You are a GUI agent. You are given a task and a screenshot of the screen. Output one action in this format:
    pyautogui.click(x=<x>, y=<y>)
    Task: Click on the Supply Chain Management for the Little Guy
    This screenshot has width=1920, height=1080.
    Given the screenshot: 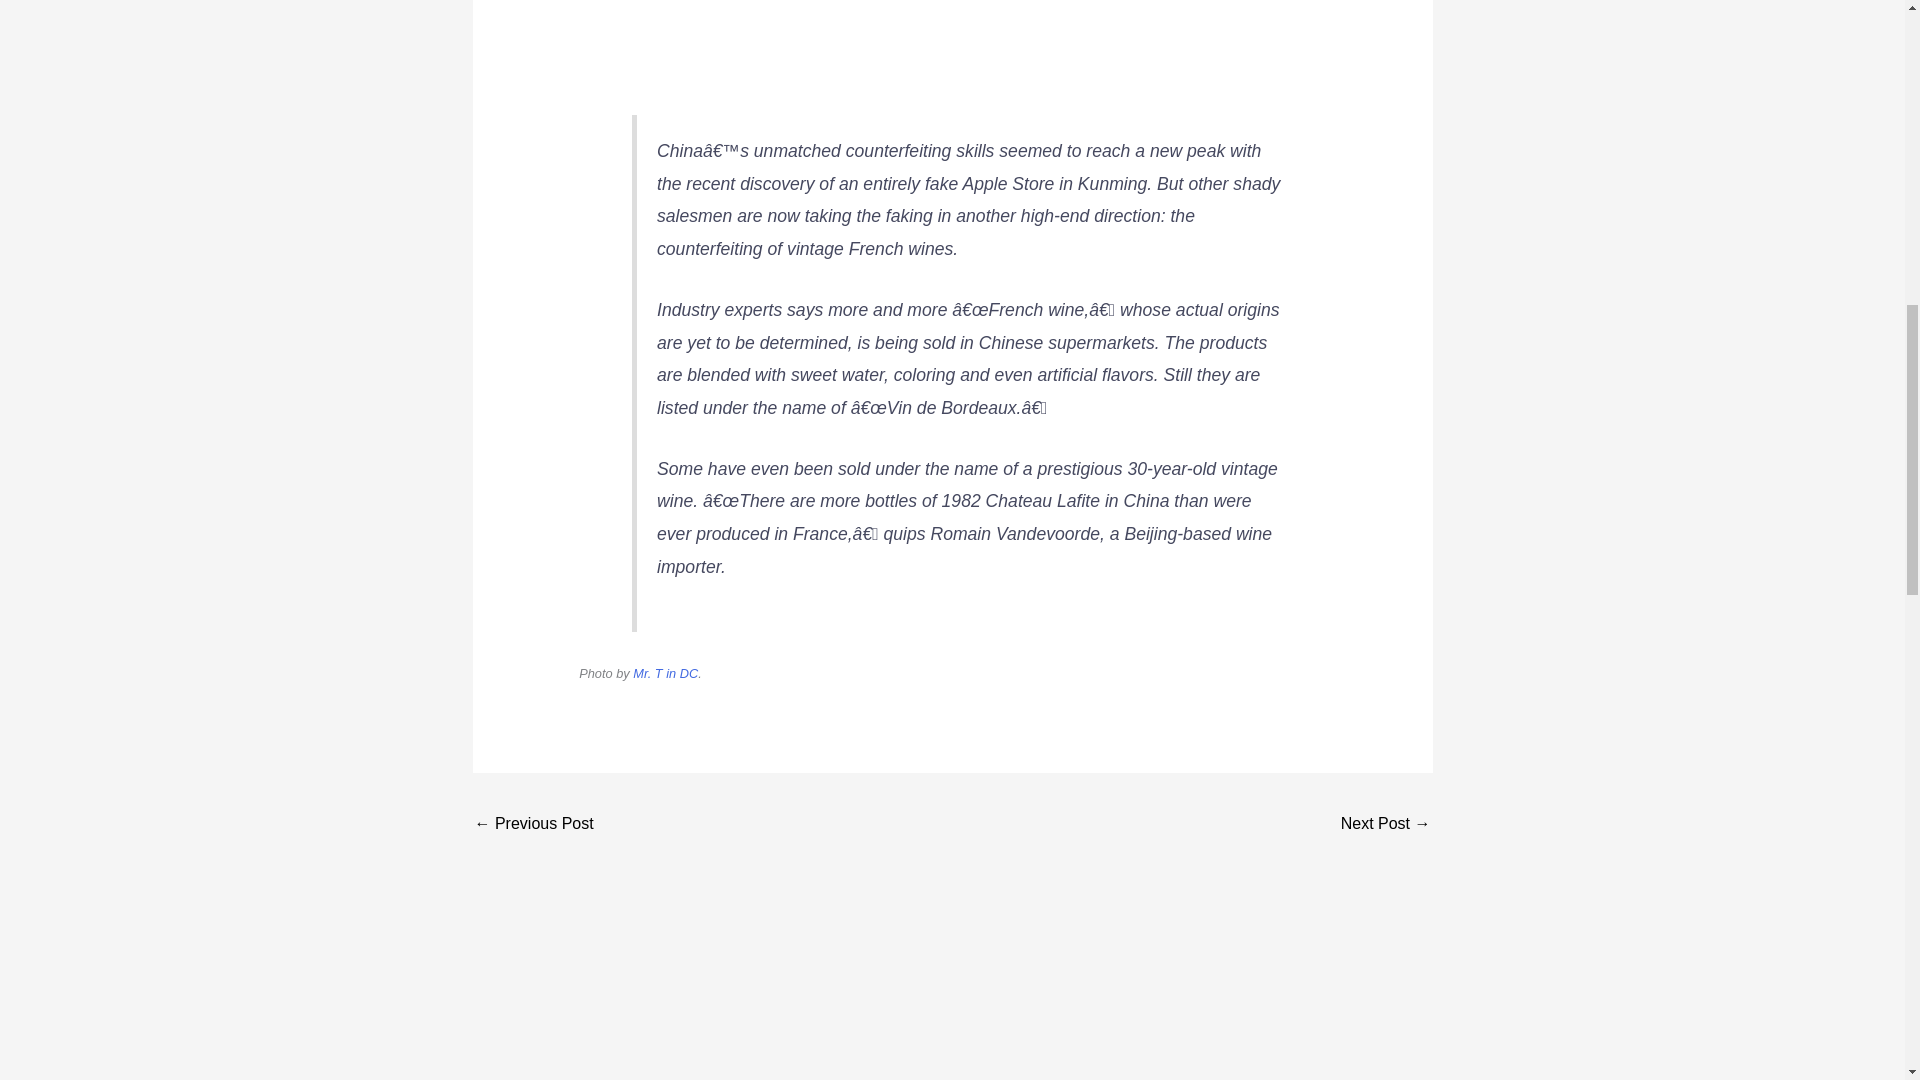 What is the action you would take?
    pyautogui.click(x=1385, y=824)
    